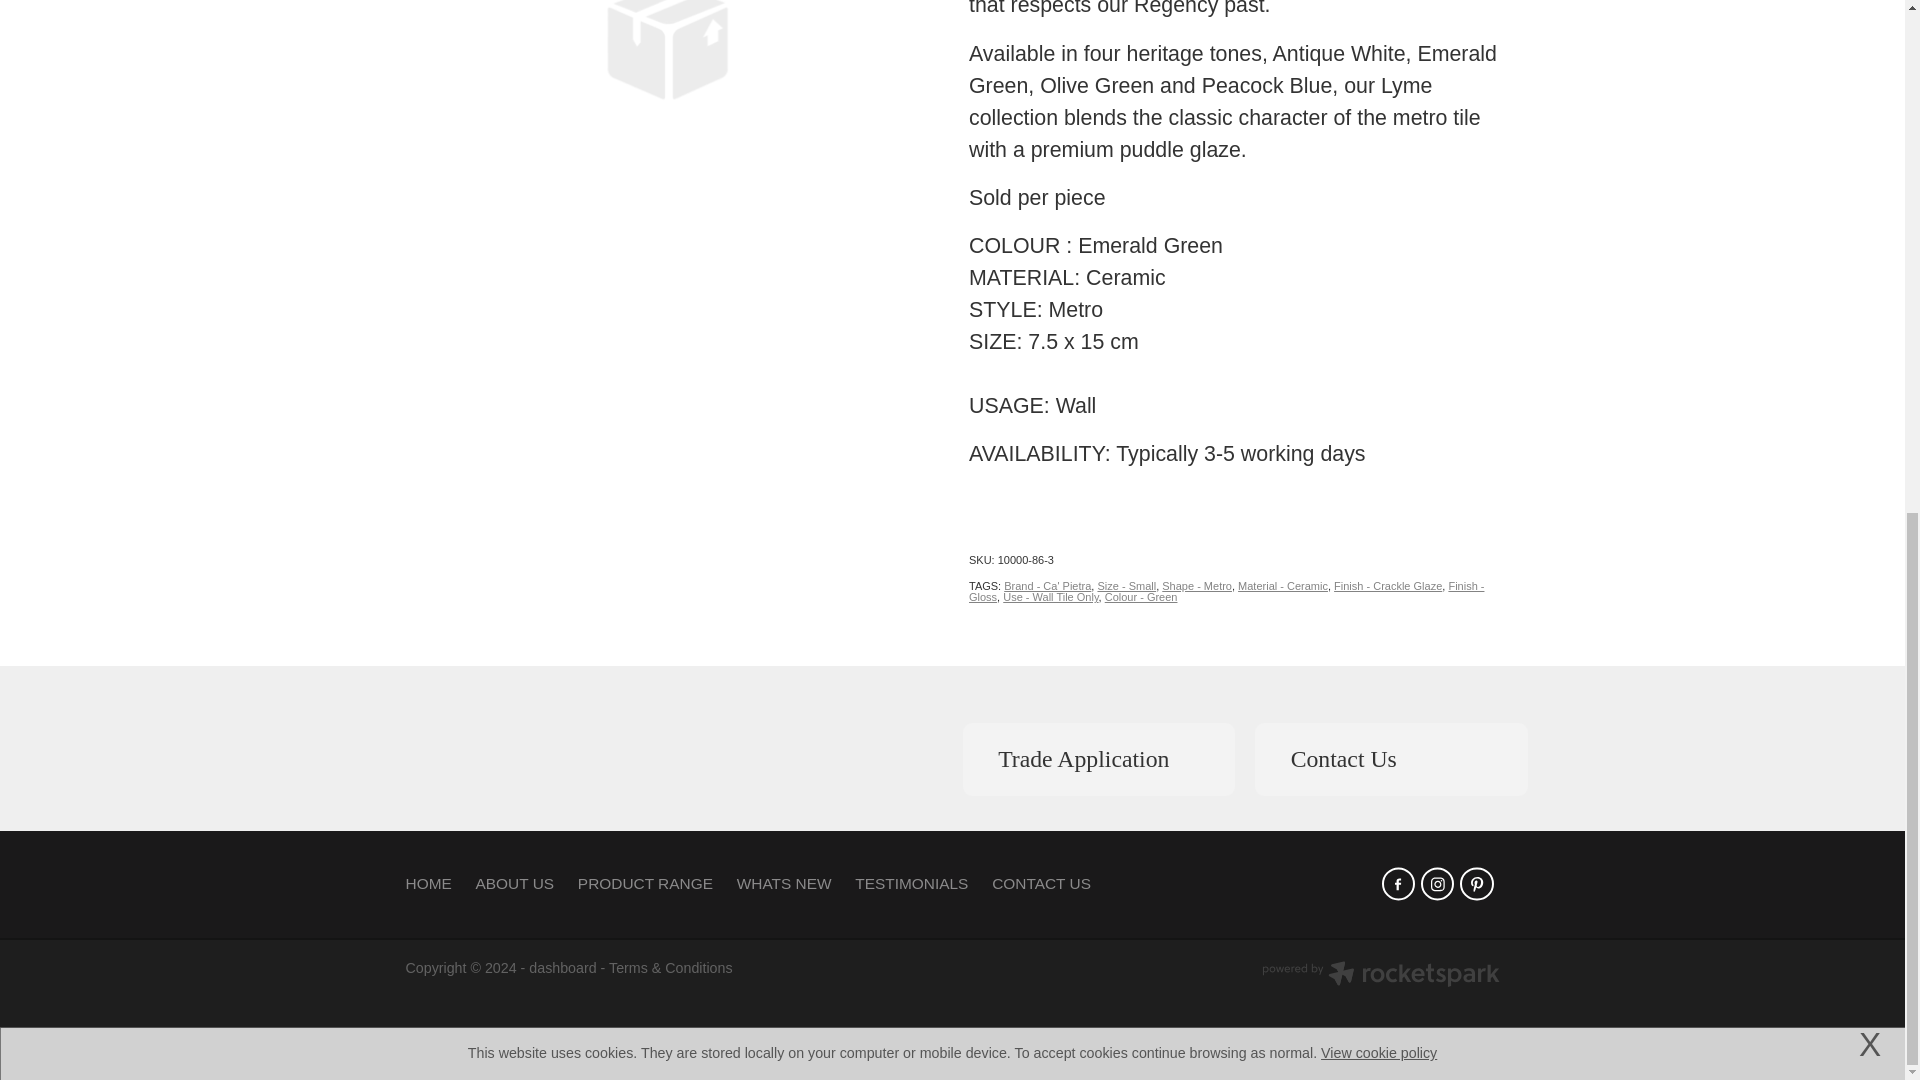 Image resolution: width=1920 pixels, height=1080 pixels. I want to click on A link to this website's Instagram., so click(1436, 883).